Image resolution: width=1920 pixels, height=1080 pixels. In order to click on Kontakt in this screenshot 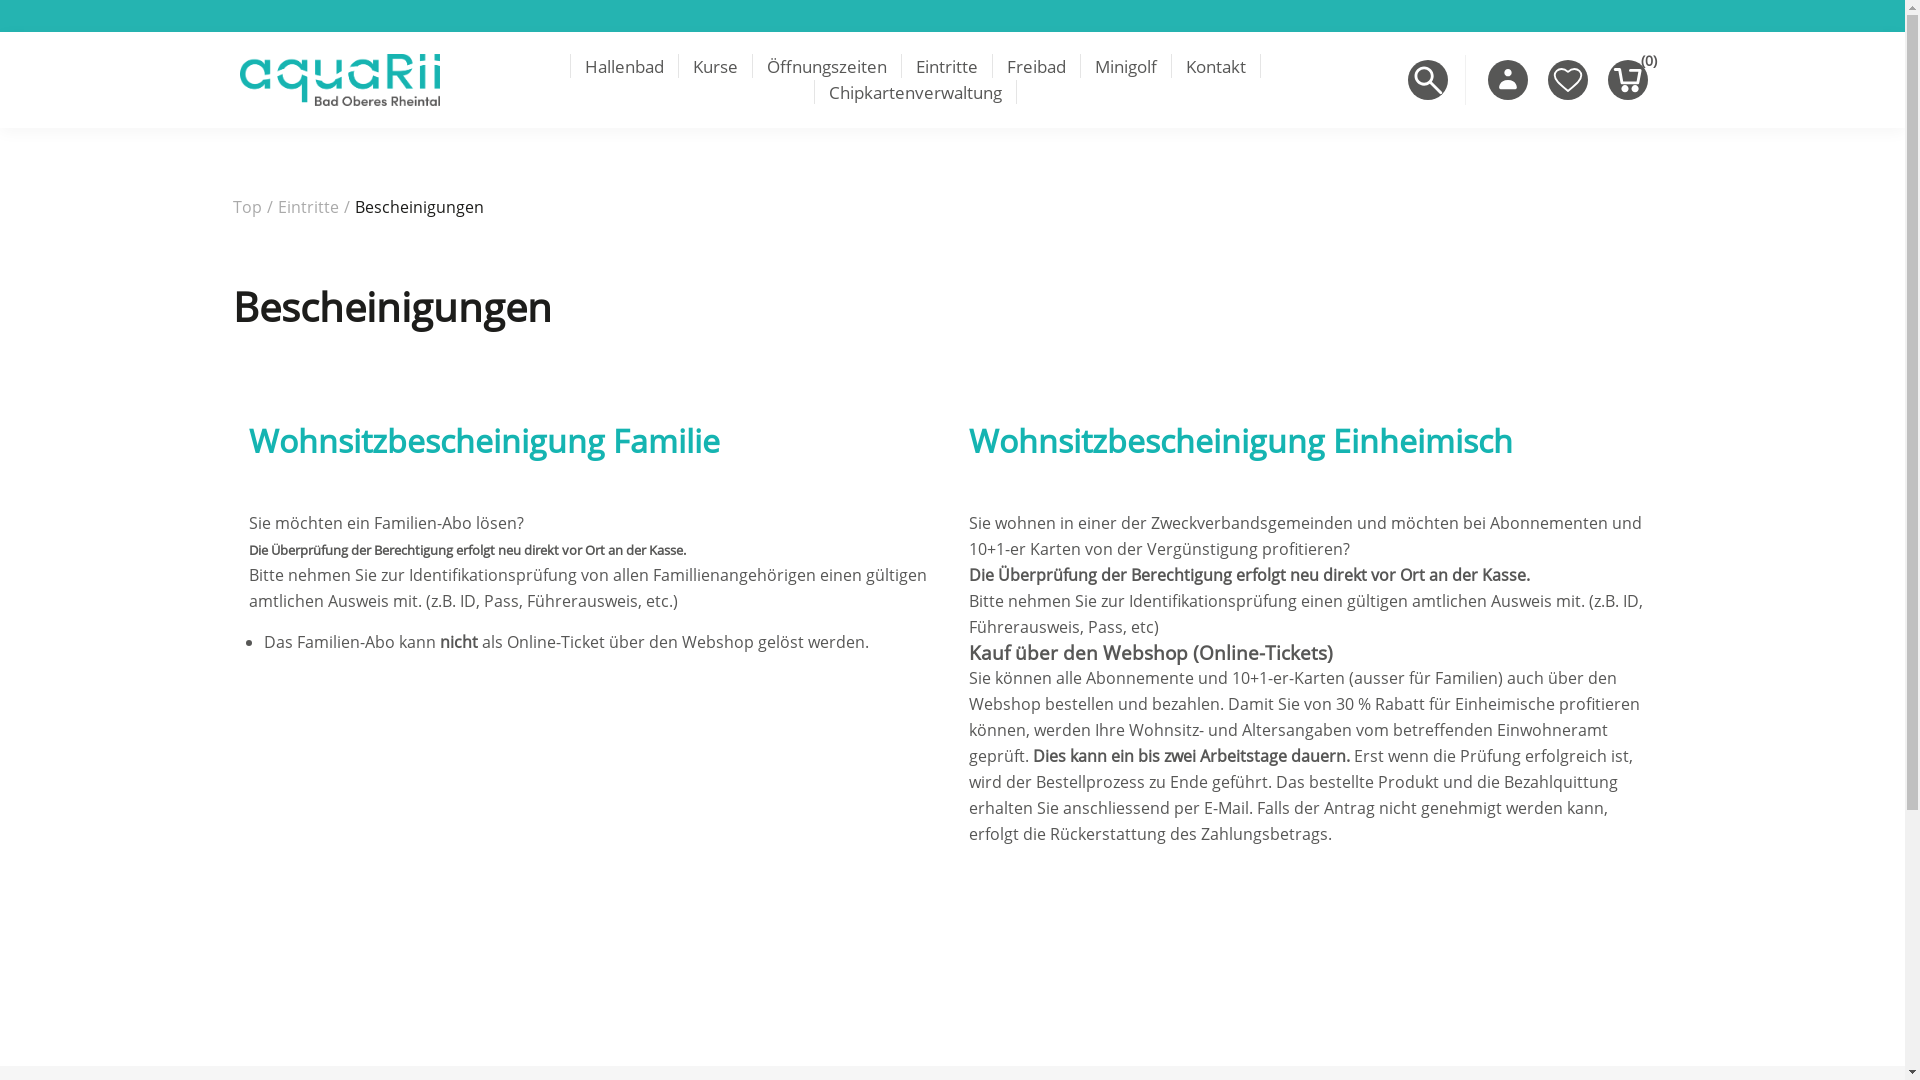, I will do `click(1215, 67)`.